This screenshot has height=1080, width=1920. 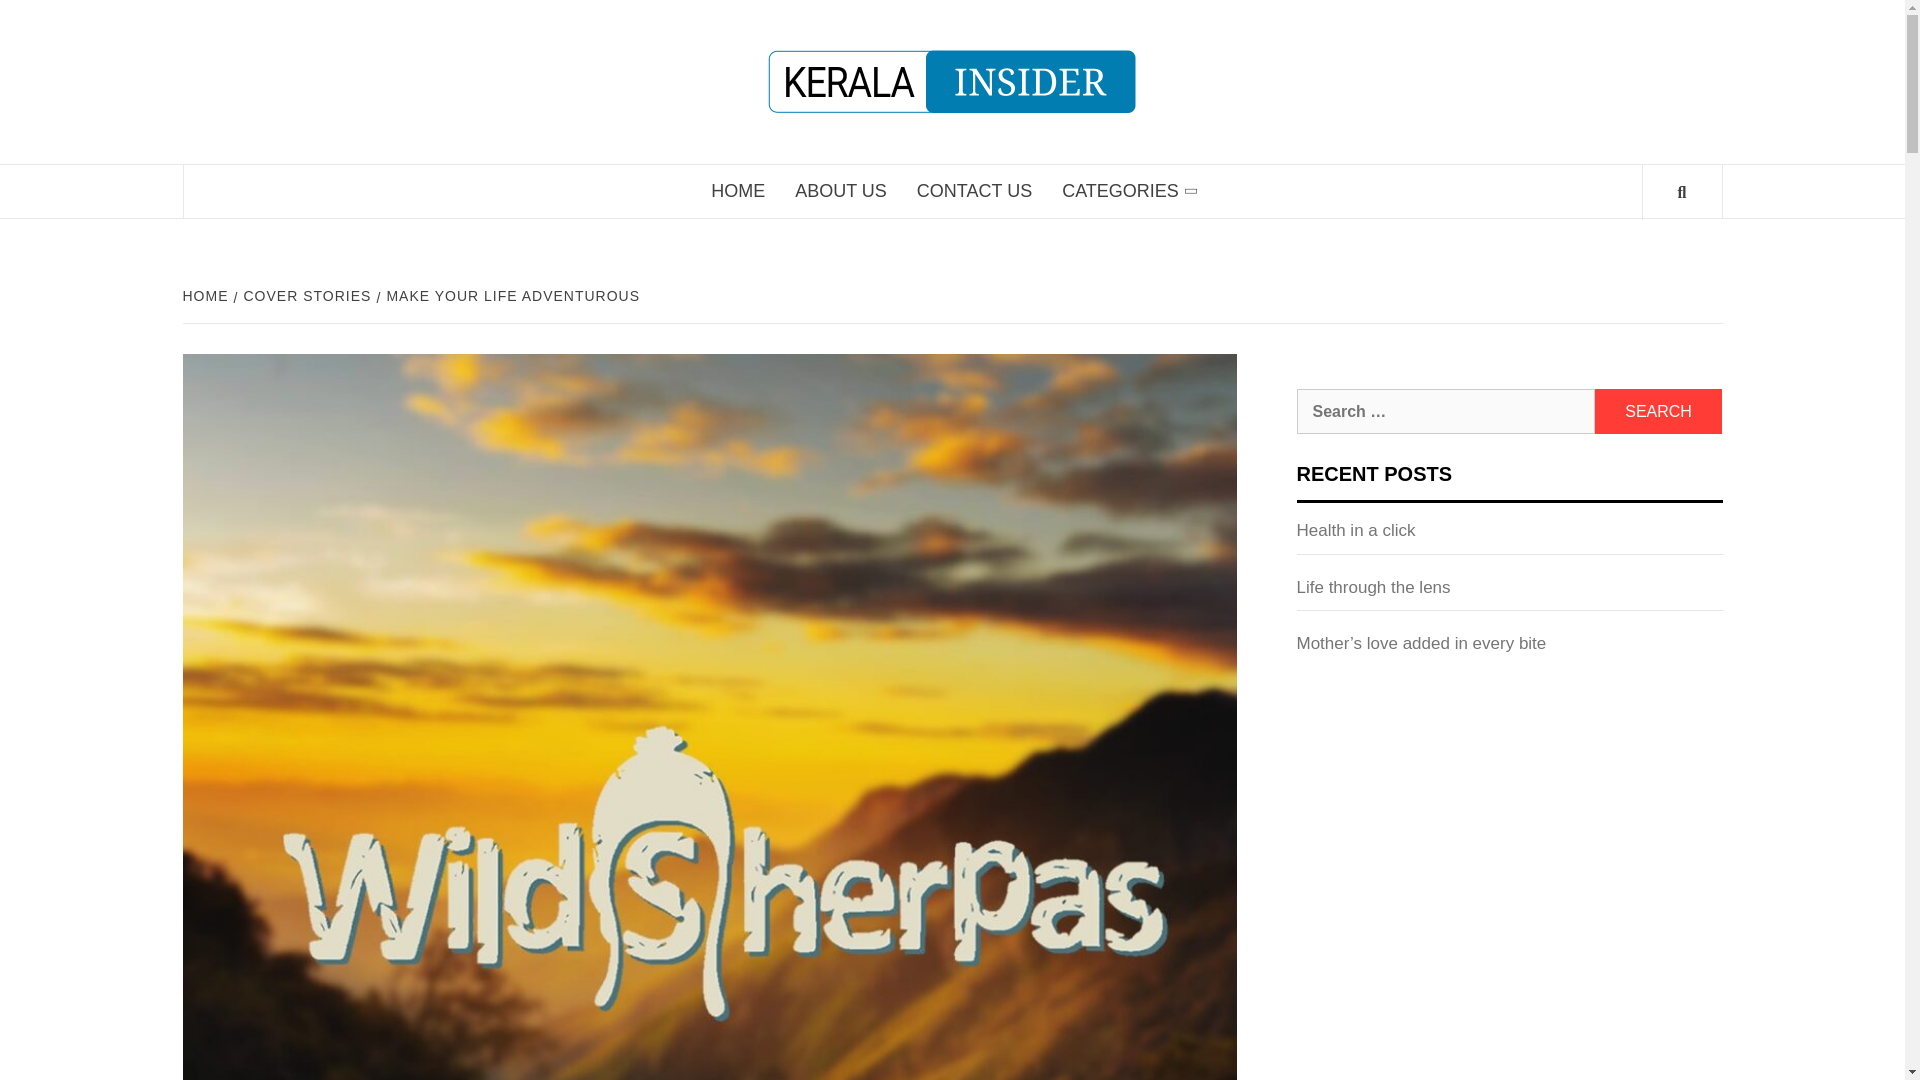 I want to click on ABOUT US, so click(x=840, y=192).